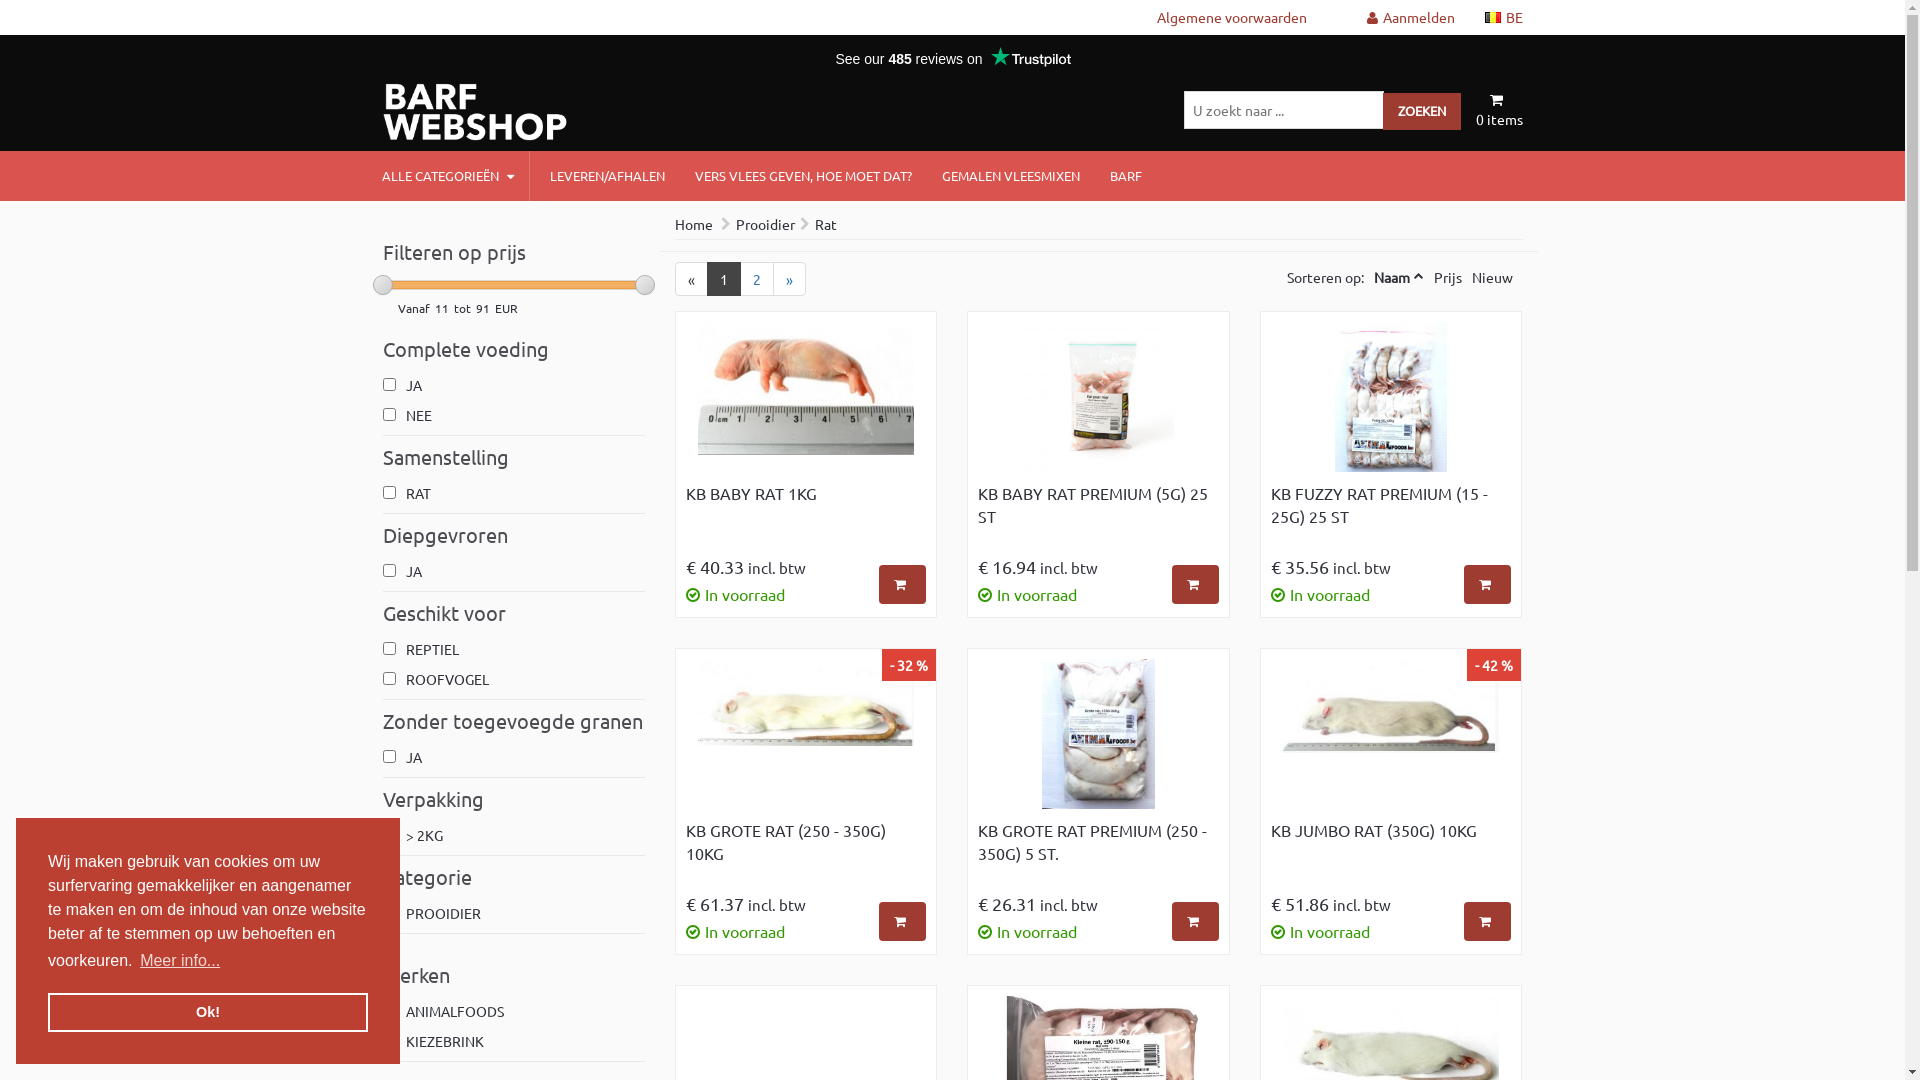 The width and height of the screenshot is (1920, 1080). Describe the element at coordinates (1448, 277) in the screenshot. I see `Prijs` at that location.